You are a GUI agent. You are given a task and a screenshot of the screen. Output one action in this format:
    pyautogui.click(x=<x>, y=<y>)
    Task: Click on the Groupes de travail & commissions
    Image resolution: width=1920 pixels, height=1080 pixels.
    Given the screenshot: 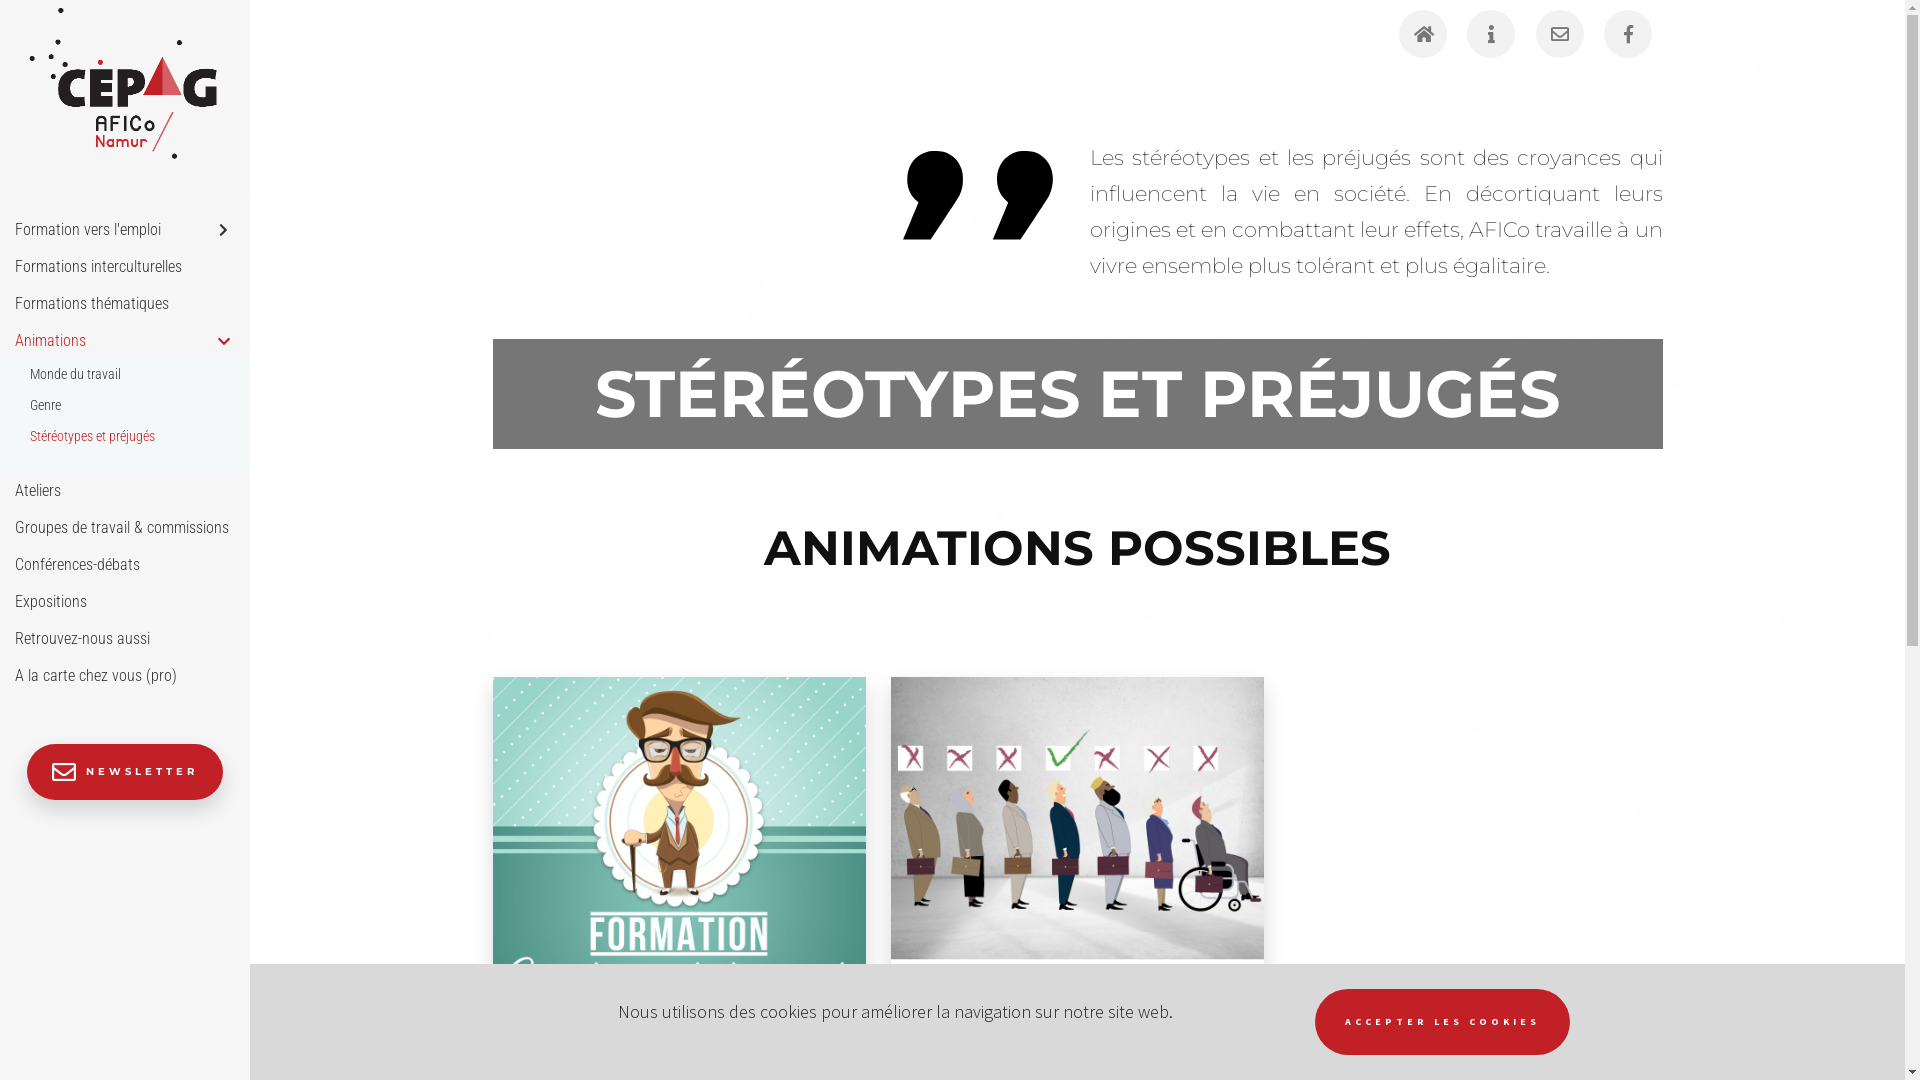 What is the action you would take?
    pyautogui.click(x=125, y=526)
    